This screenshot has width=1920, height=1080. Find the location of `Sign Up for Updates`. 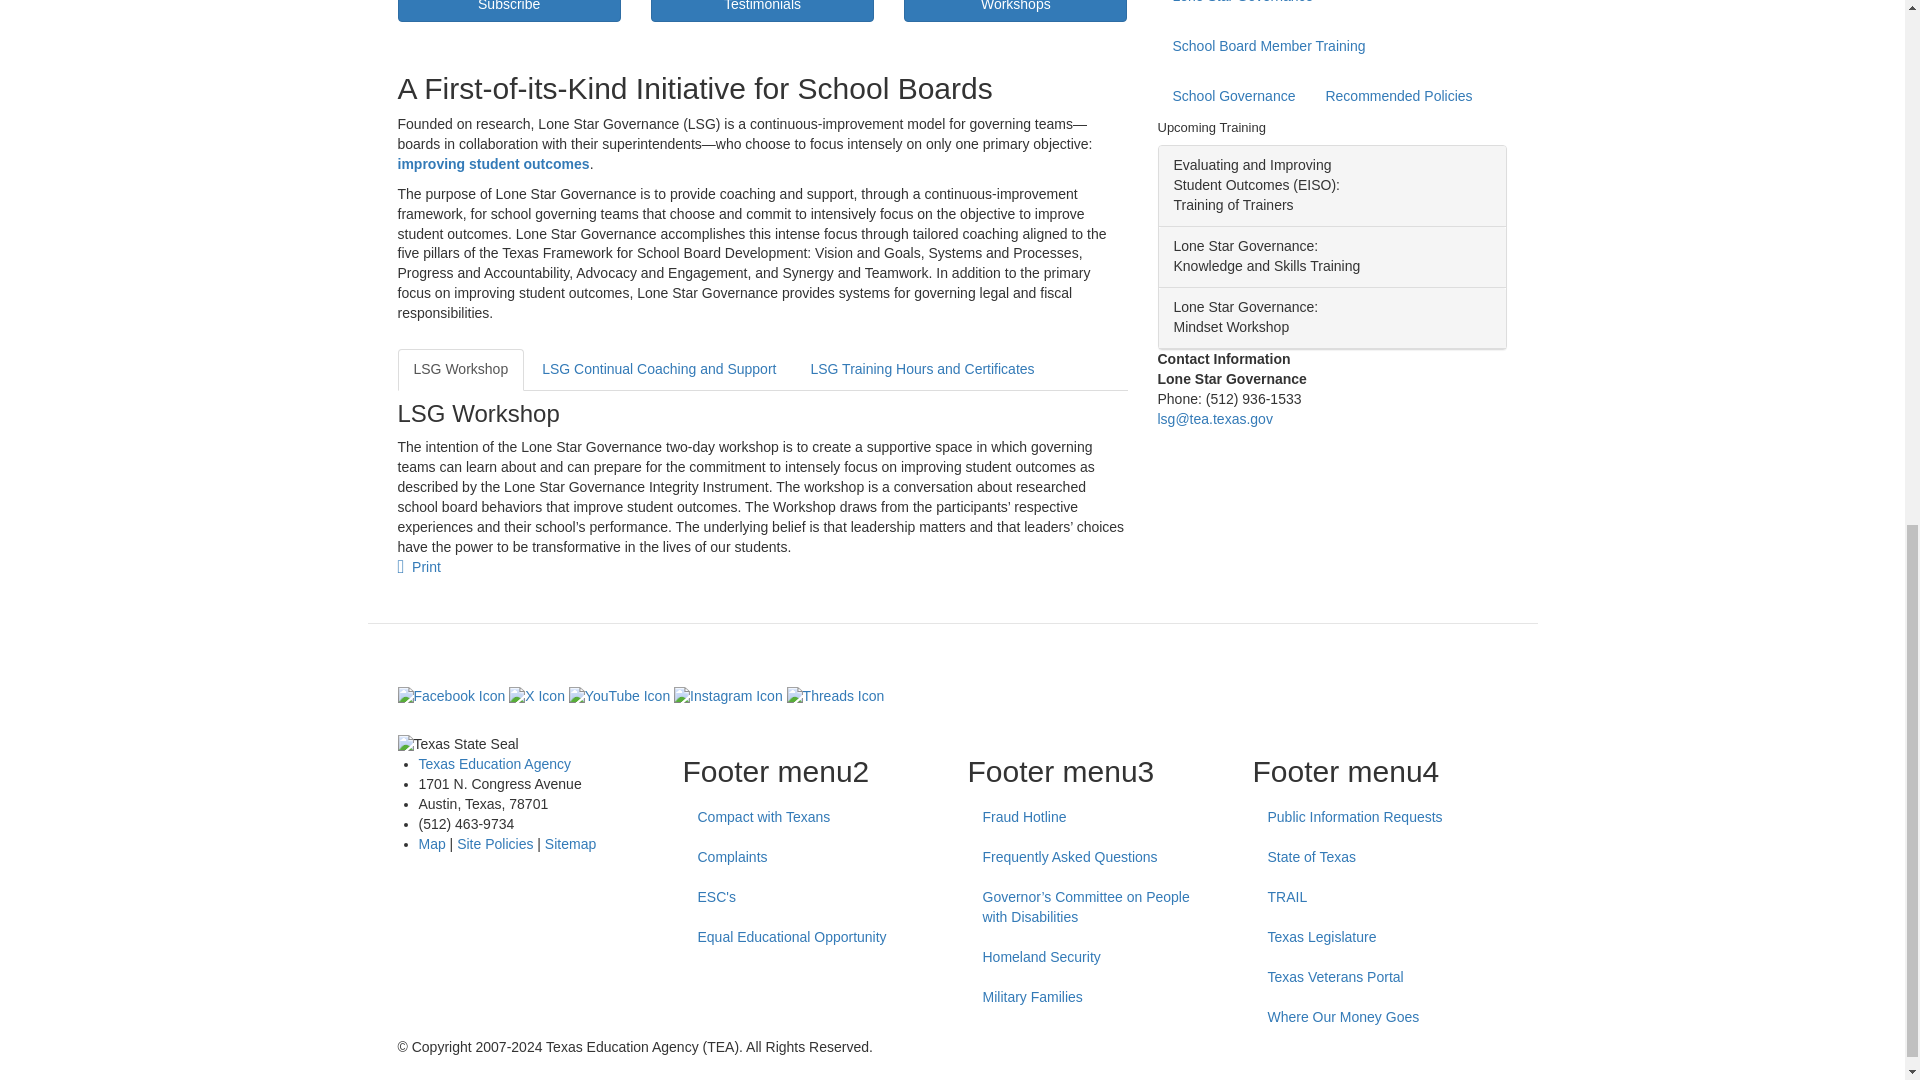

Sign Up for Updates is located at coordinates (508, 10).